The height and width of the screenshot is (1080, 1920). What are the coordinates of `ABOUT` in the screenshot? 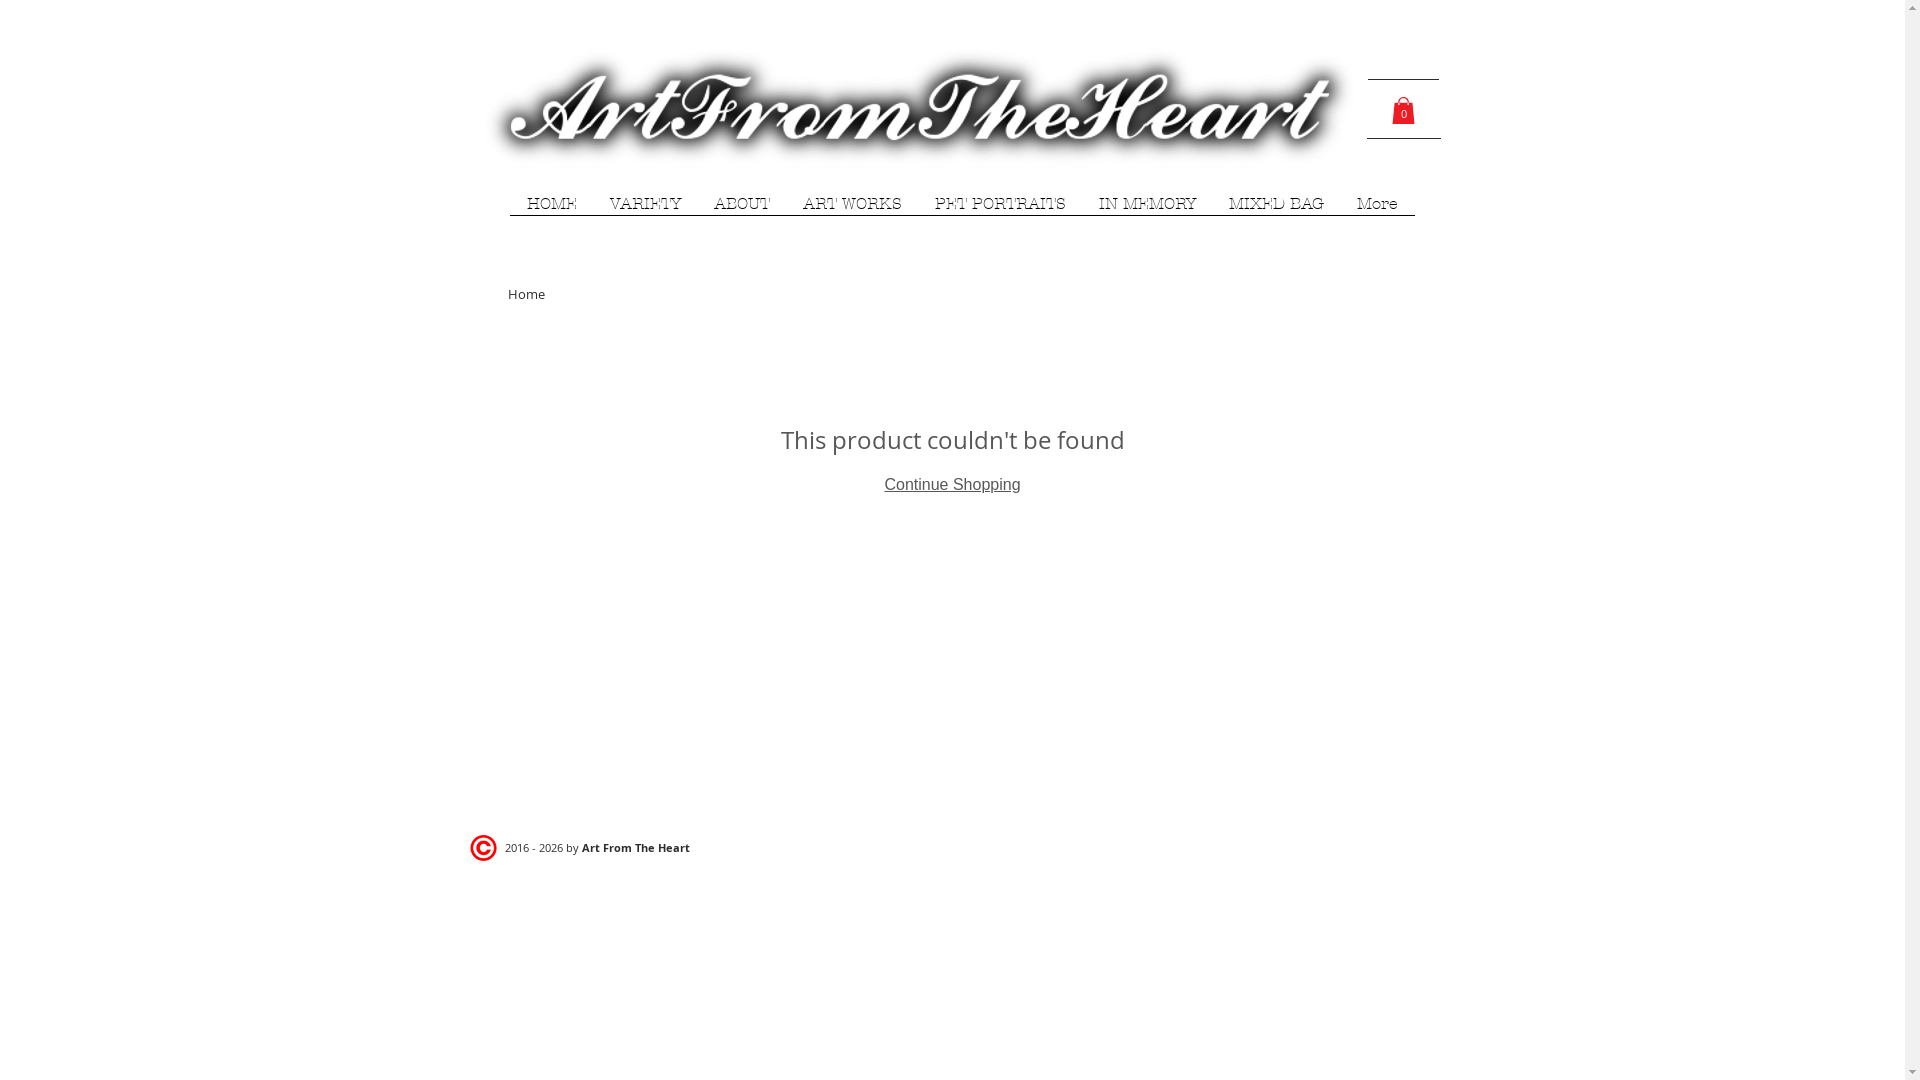 It's located at (742, 210).